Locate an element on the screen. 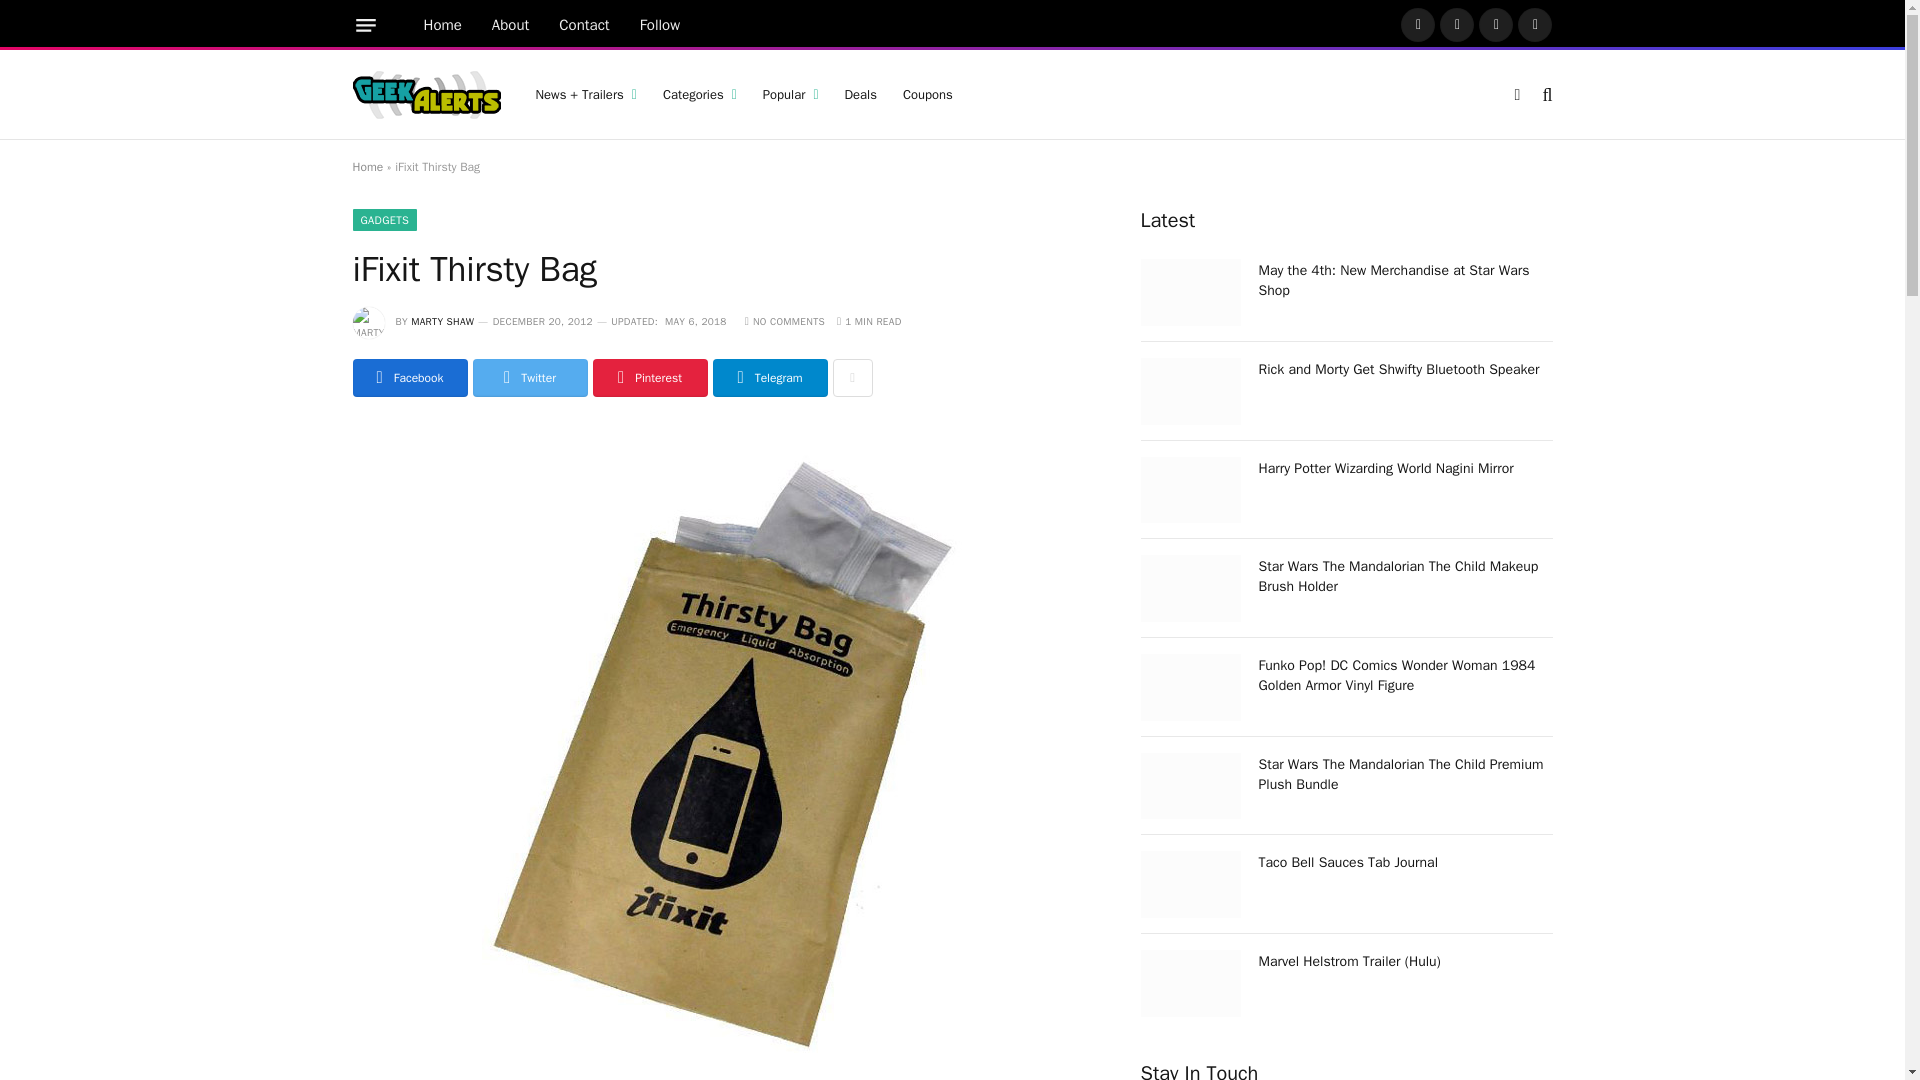 The height and width of the screenshot is (1080, 1920). RSS is located at coordinates (1534, 24).